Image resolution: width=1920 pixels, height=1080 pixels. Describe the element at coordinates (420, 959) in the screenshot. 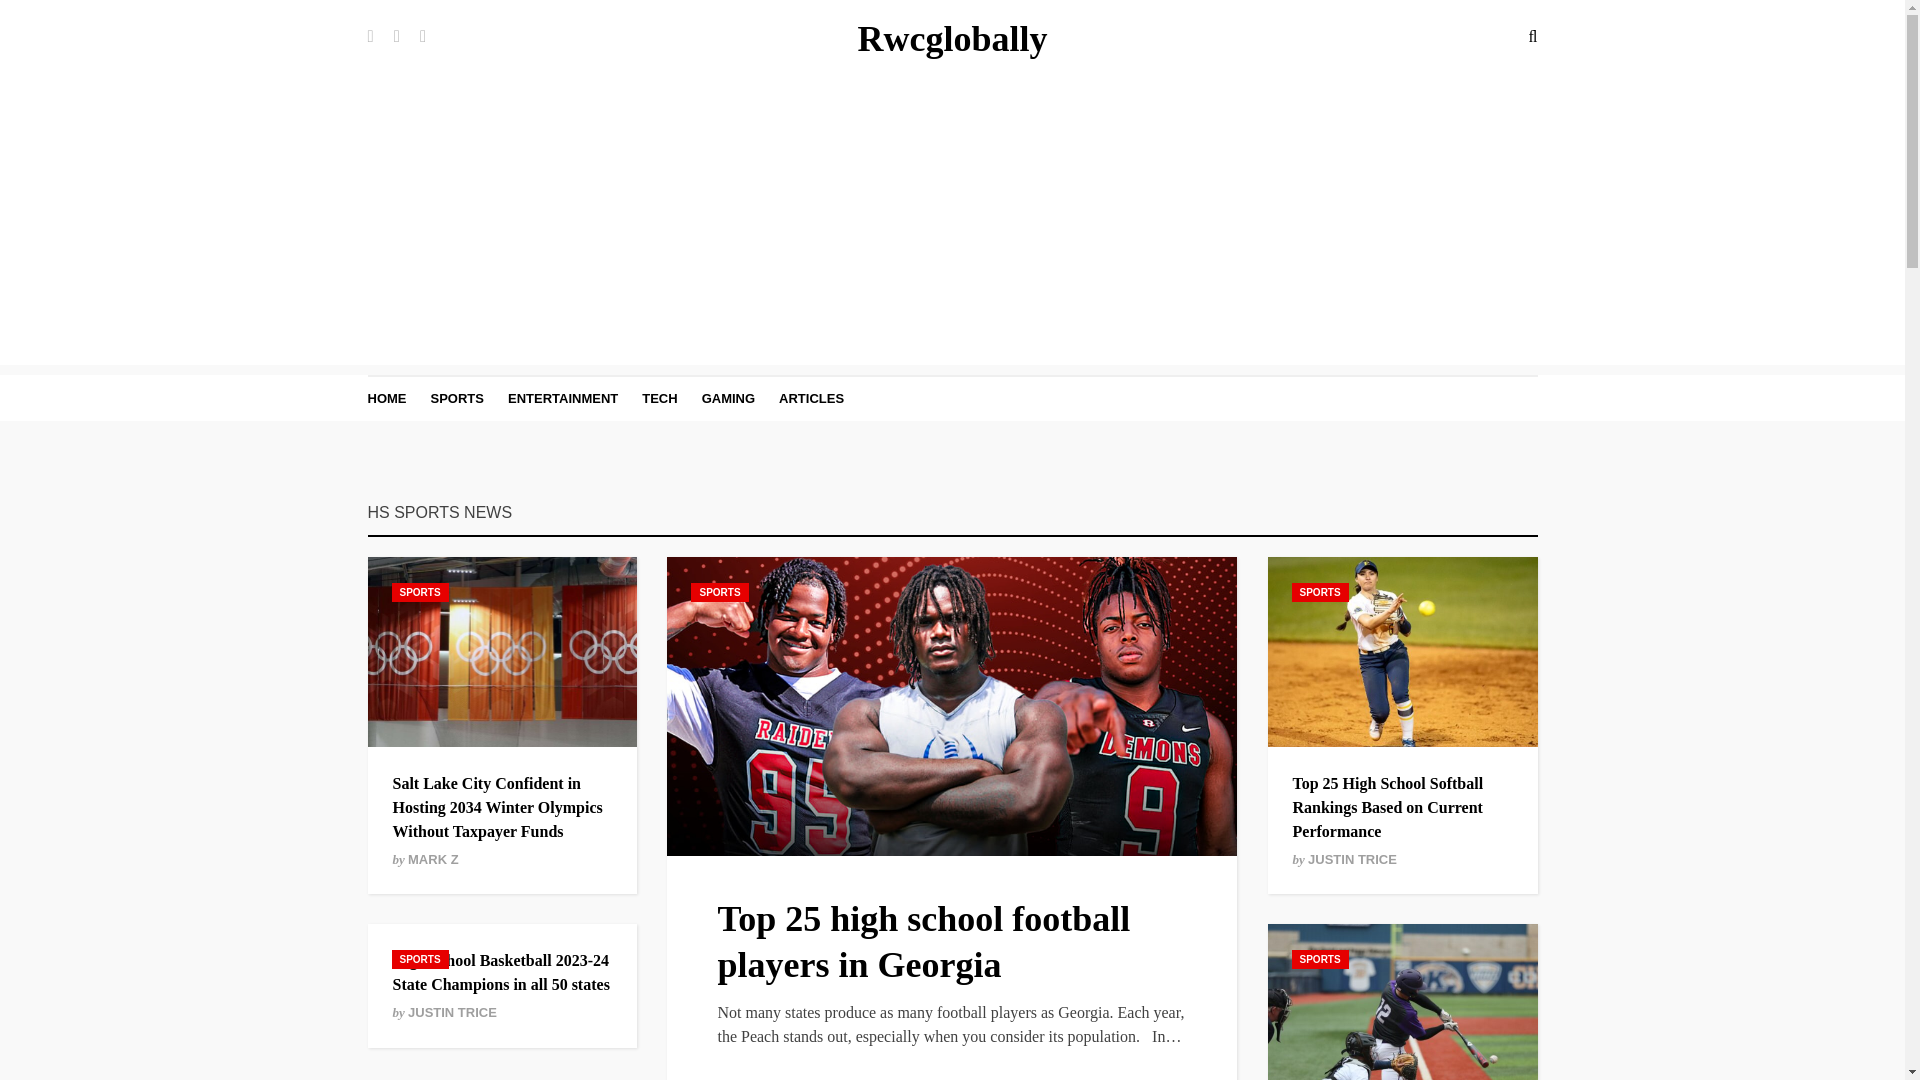

I see `SPORTS` at that location.